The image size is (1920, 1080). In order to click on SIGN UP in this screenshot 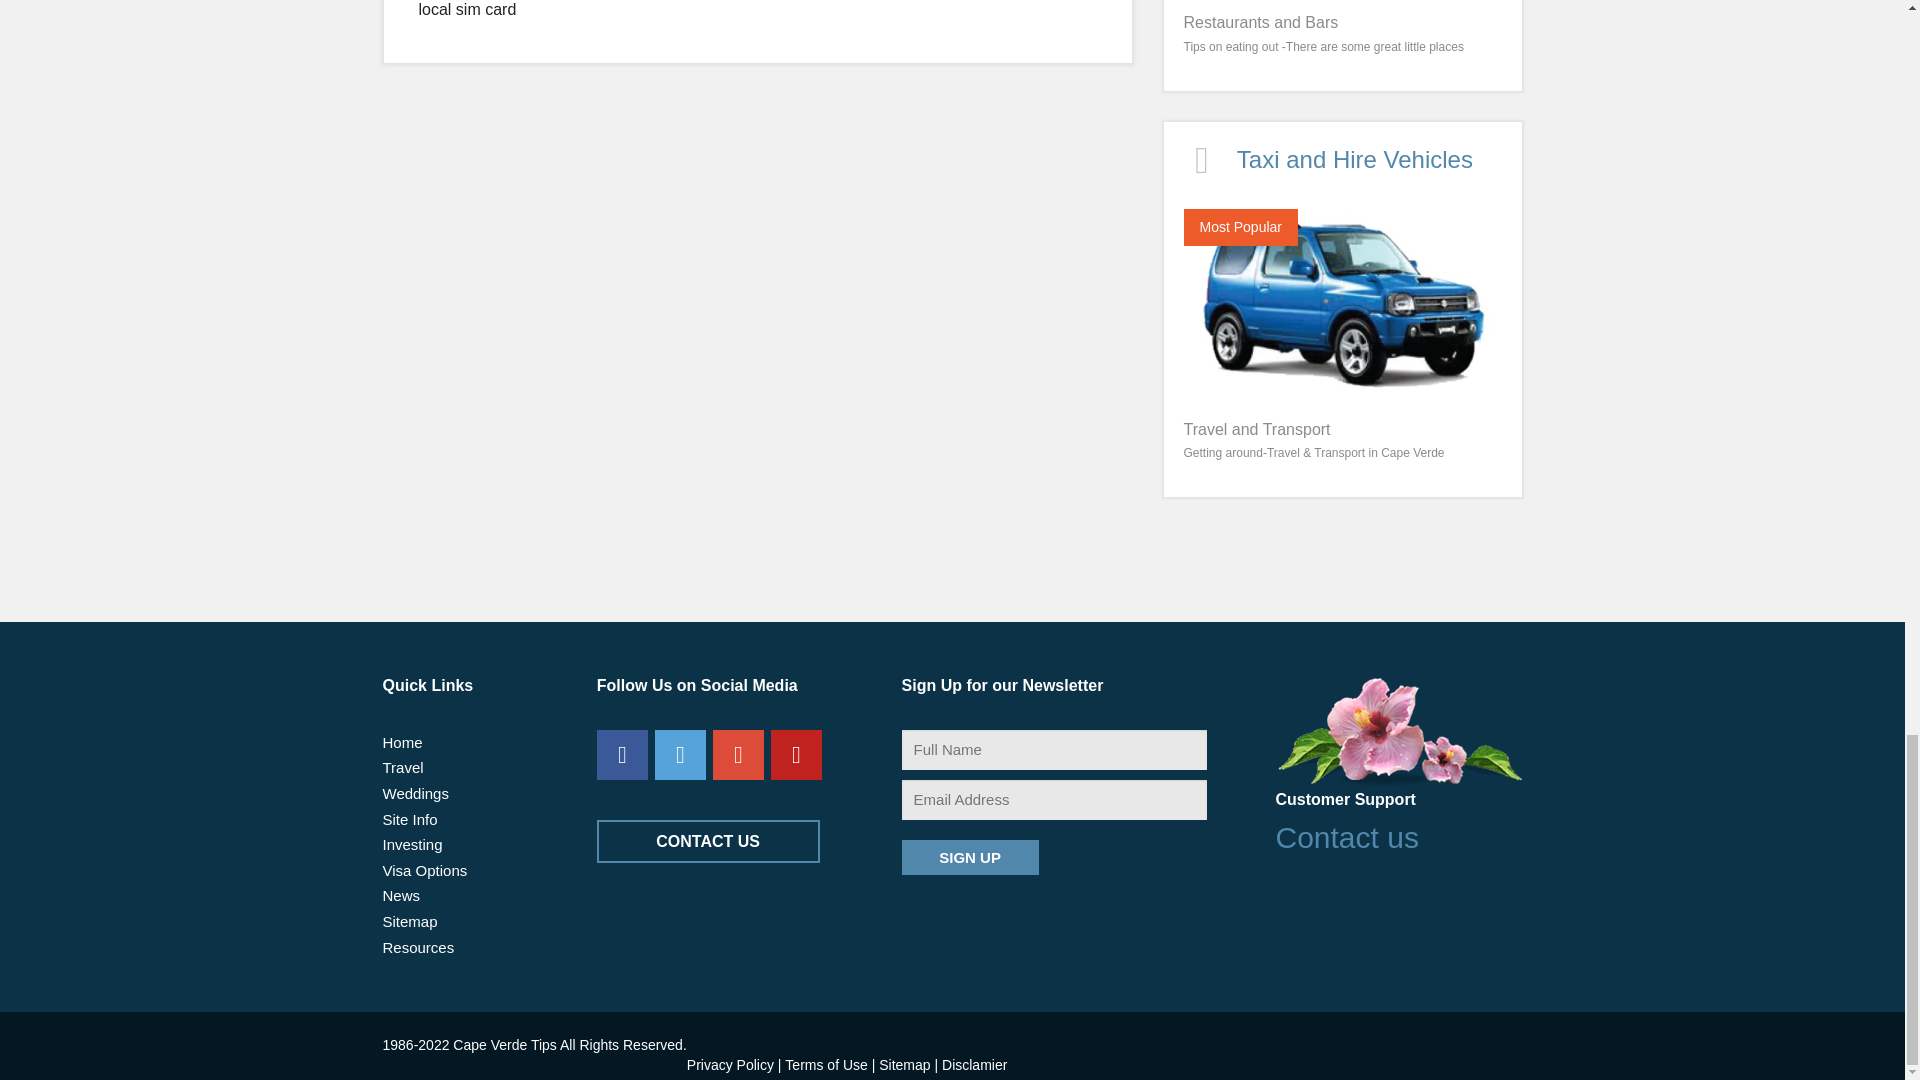, I will do `click(970, 857)`.